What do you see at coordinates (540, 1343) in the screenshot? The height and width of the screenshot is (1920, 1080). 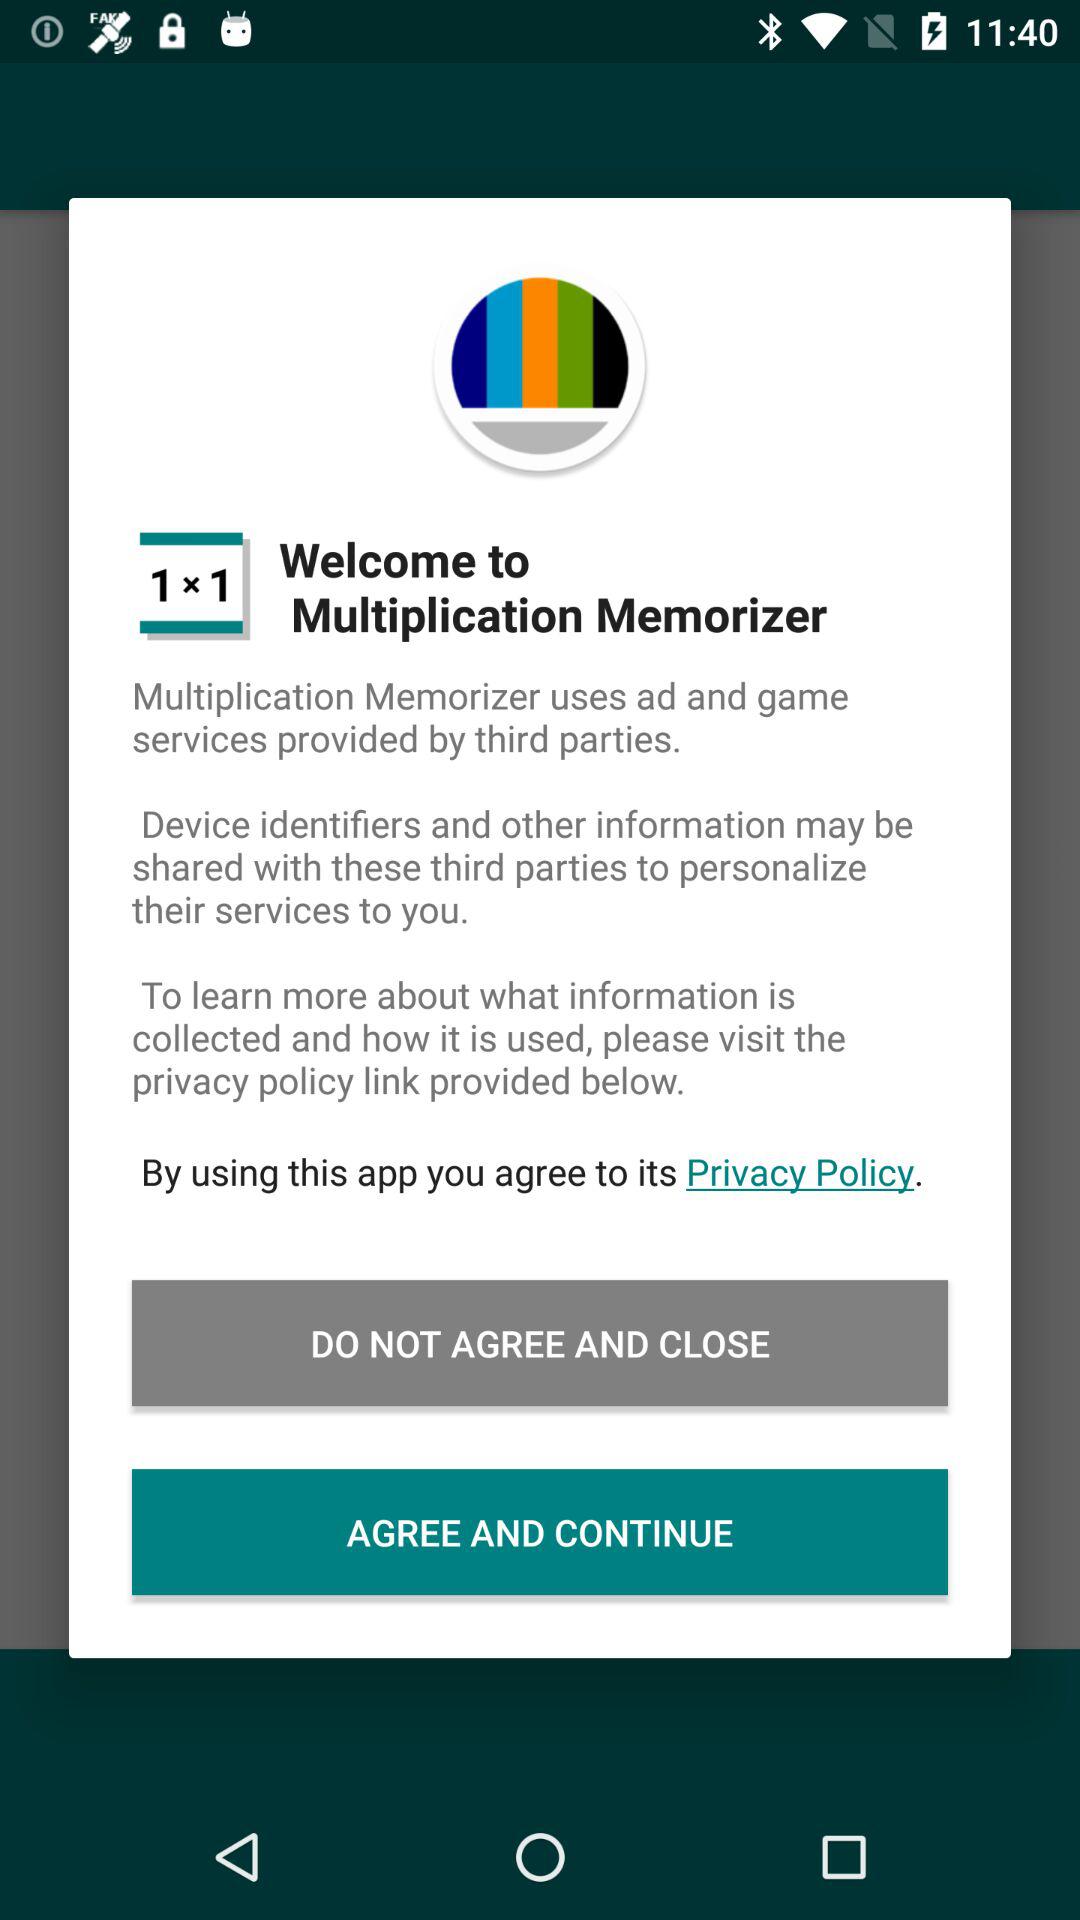 I see `press item below by using this` at bounding box center [540, 1343].